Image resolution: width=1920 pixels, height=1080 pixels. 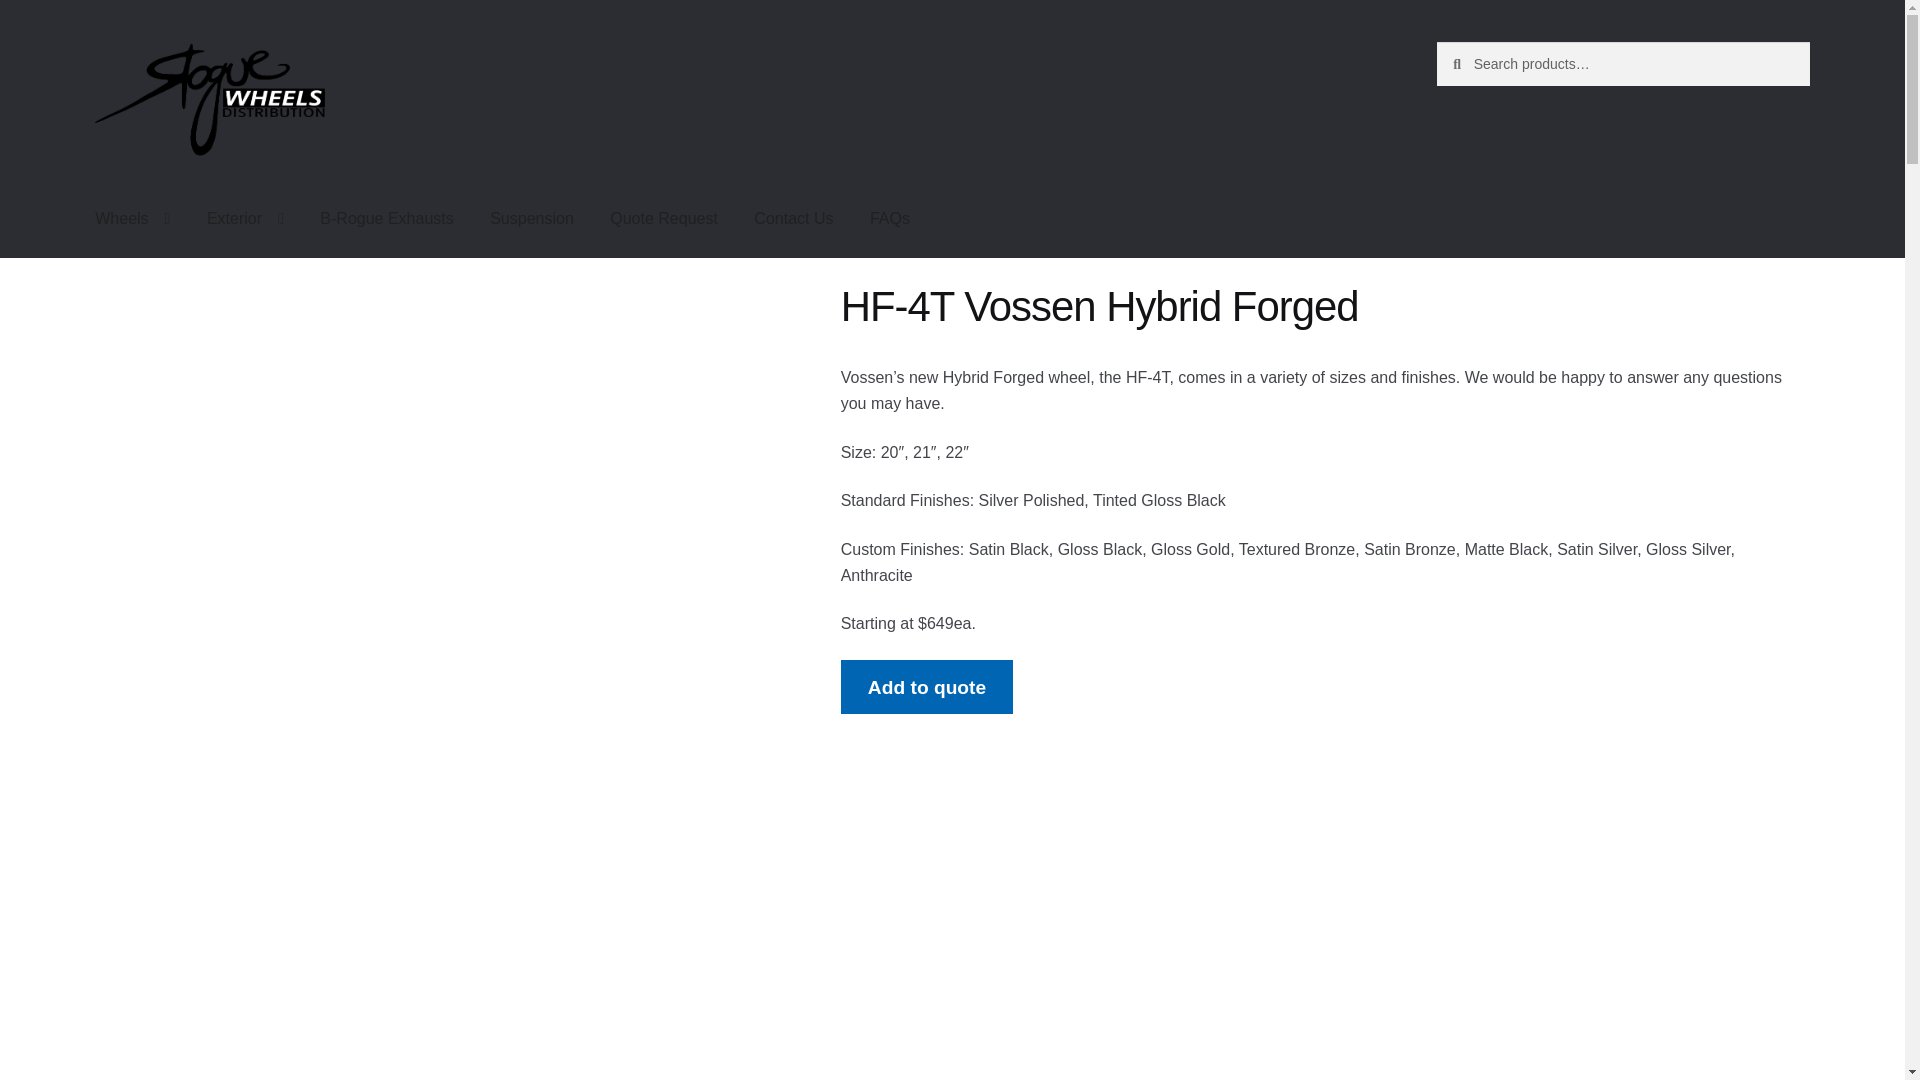 What do you see at coordinates (132, 219) in the screenshot?
I see `Wheels` at bounding box center [132, 219].